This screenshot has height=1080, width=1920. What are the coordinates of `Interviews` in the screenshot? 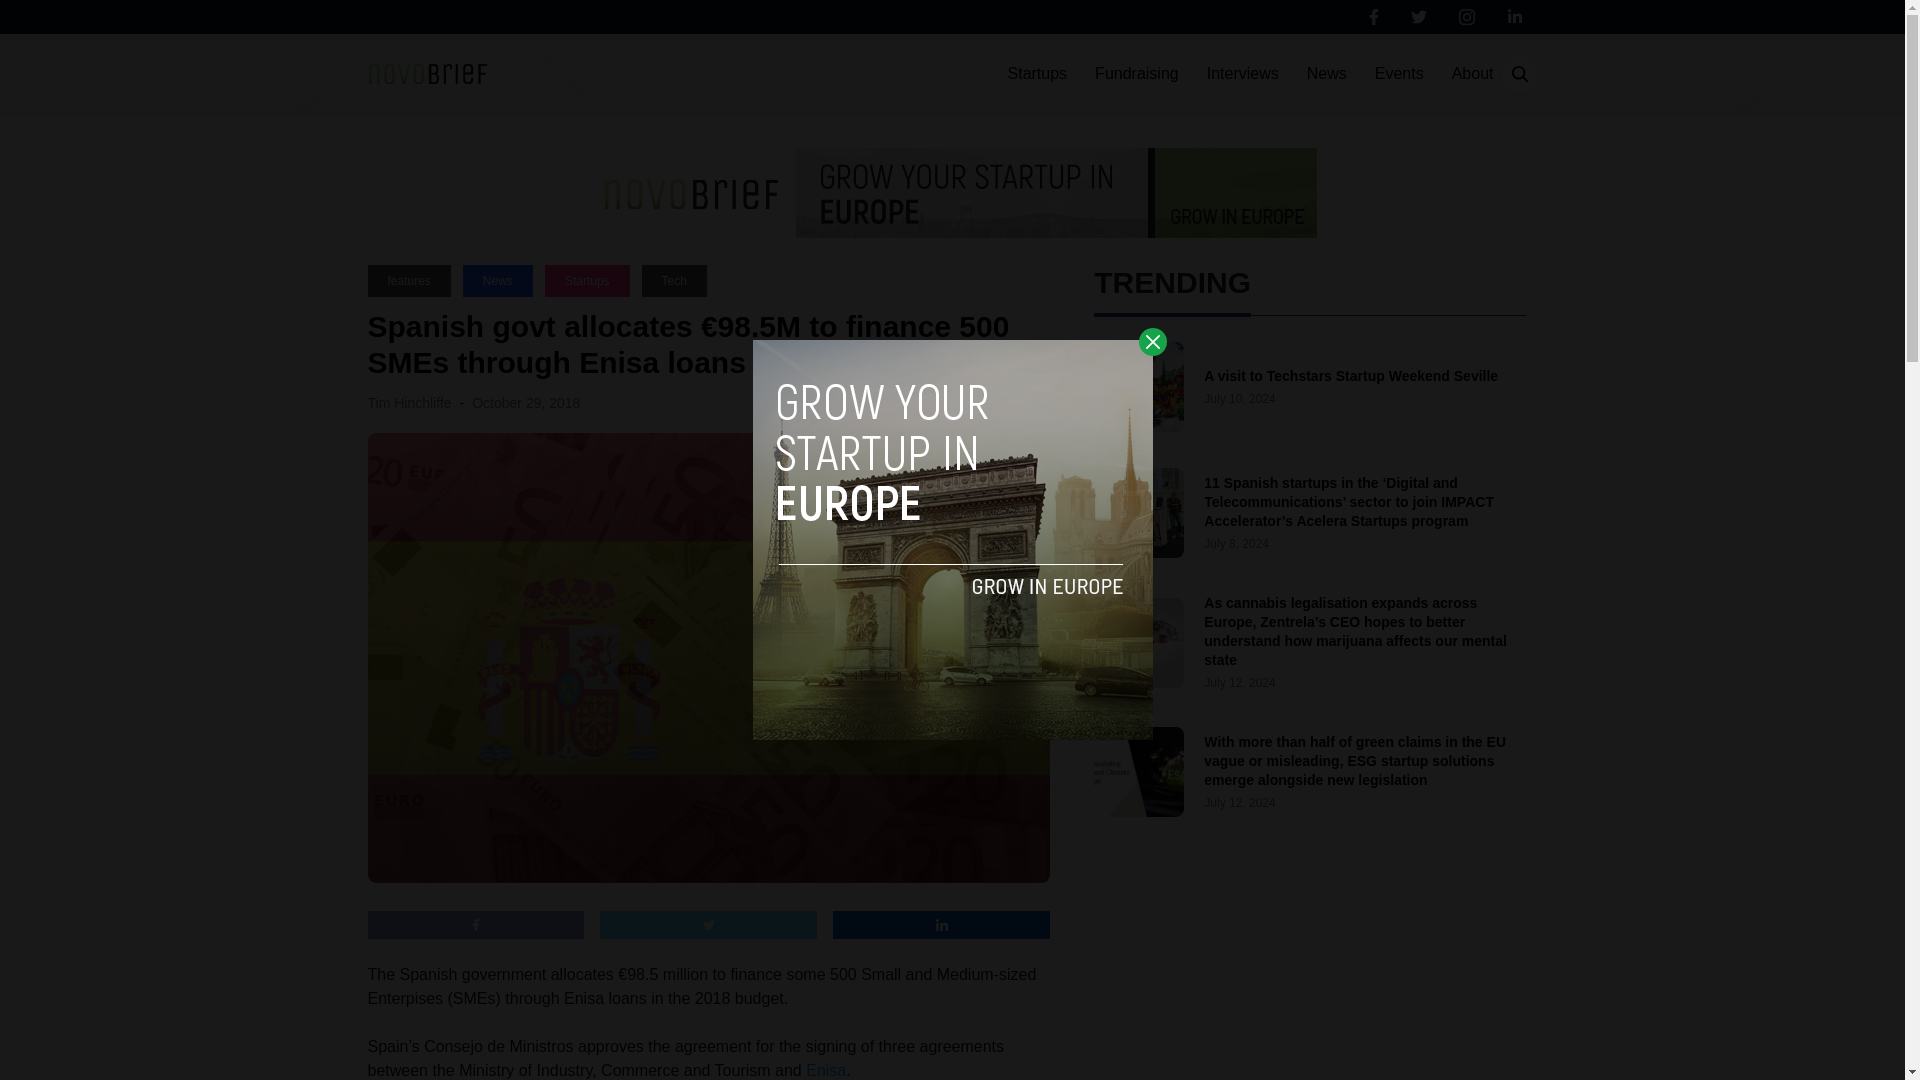 It's located at (1242, 74).